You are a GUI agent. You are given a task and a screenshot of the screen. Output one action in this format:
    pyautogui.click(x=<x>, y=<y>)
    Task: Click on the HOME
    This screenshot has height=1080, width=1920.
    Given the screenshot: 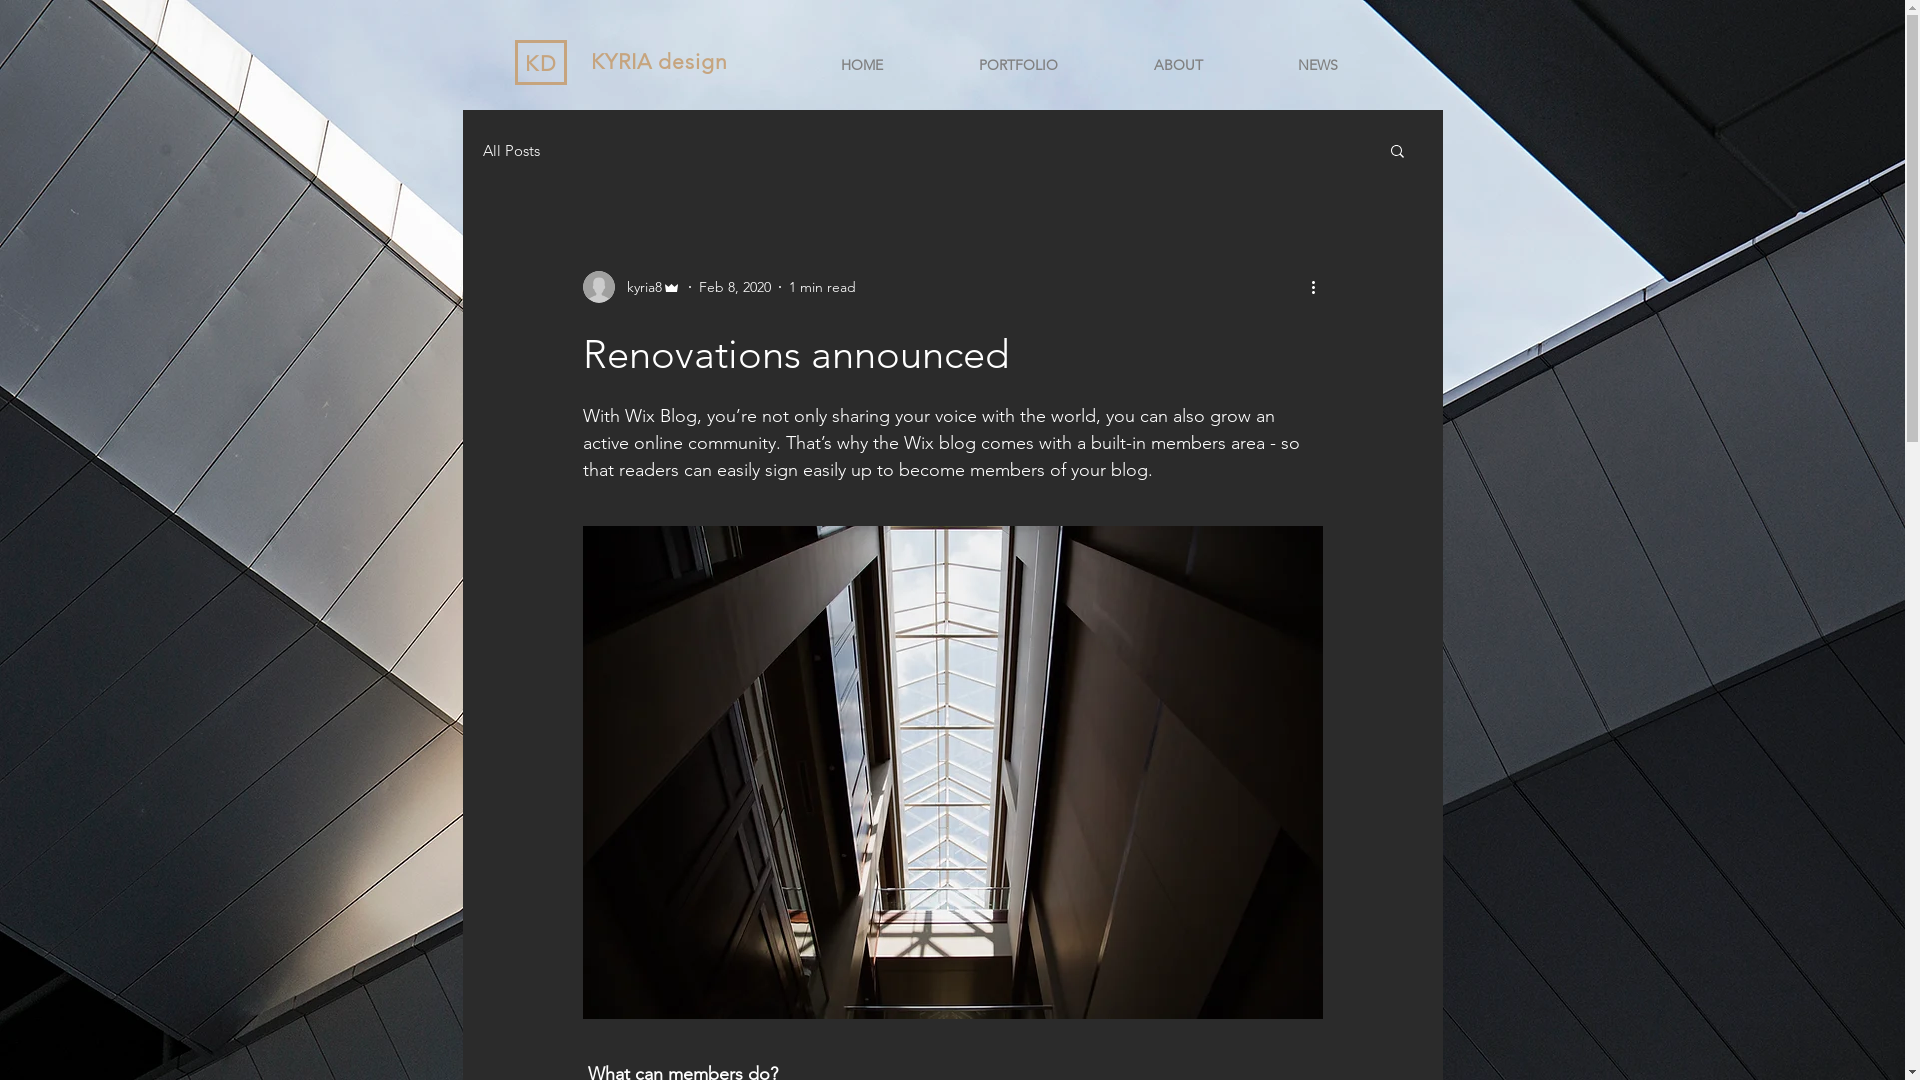 What is the action you would take?
    pyautogui.click(x=861, y=65)
    